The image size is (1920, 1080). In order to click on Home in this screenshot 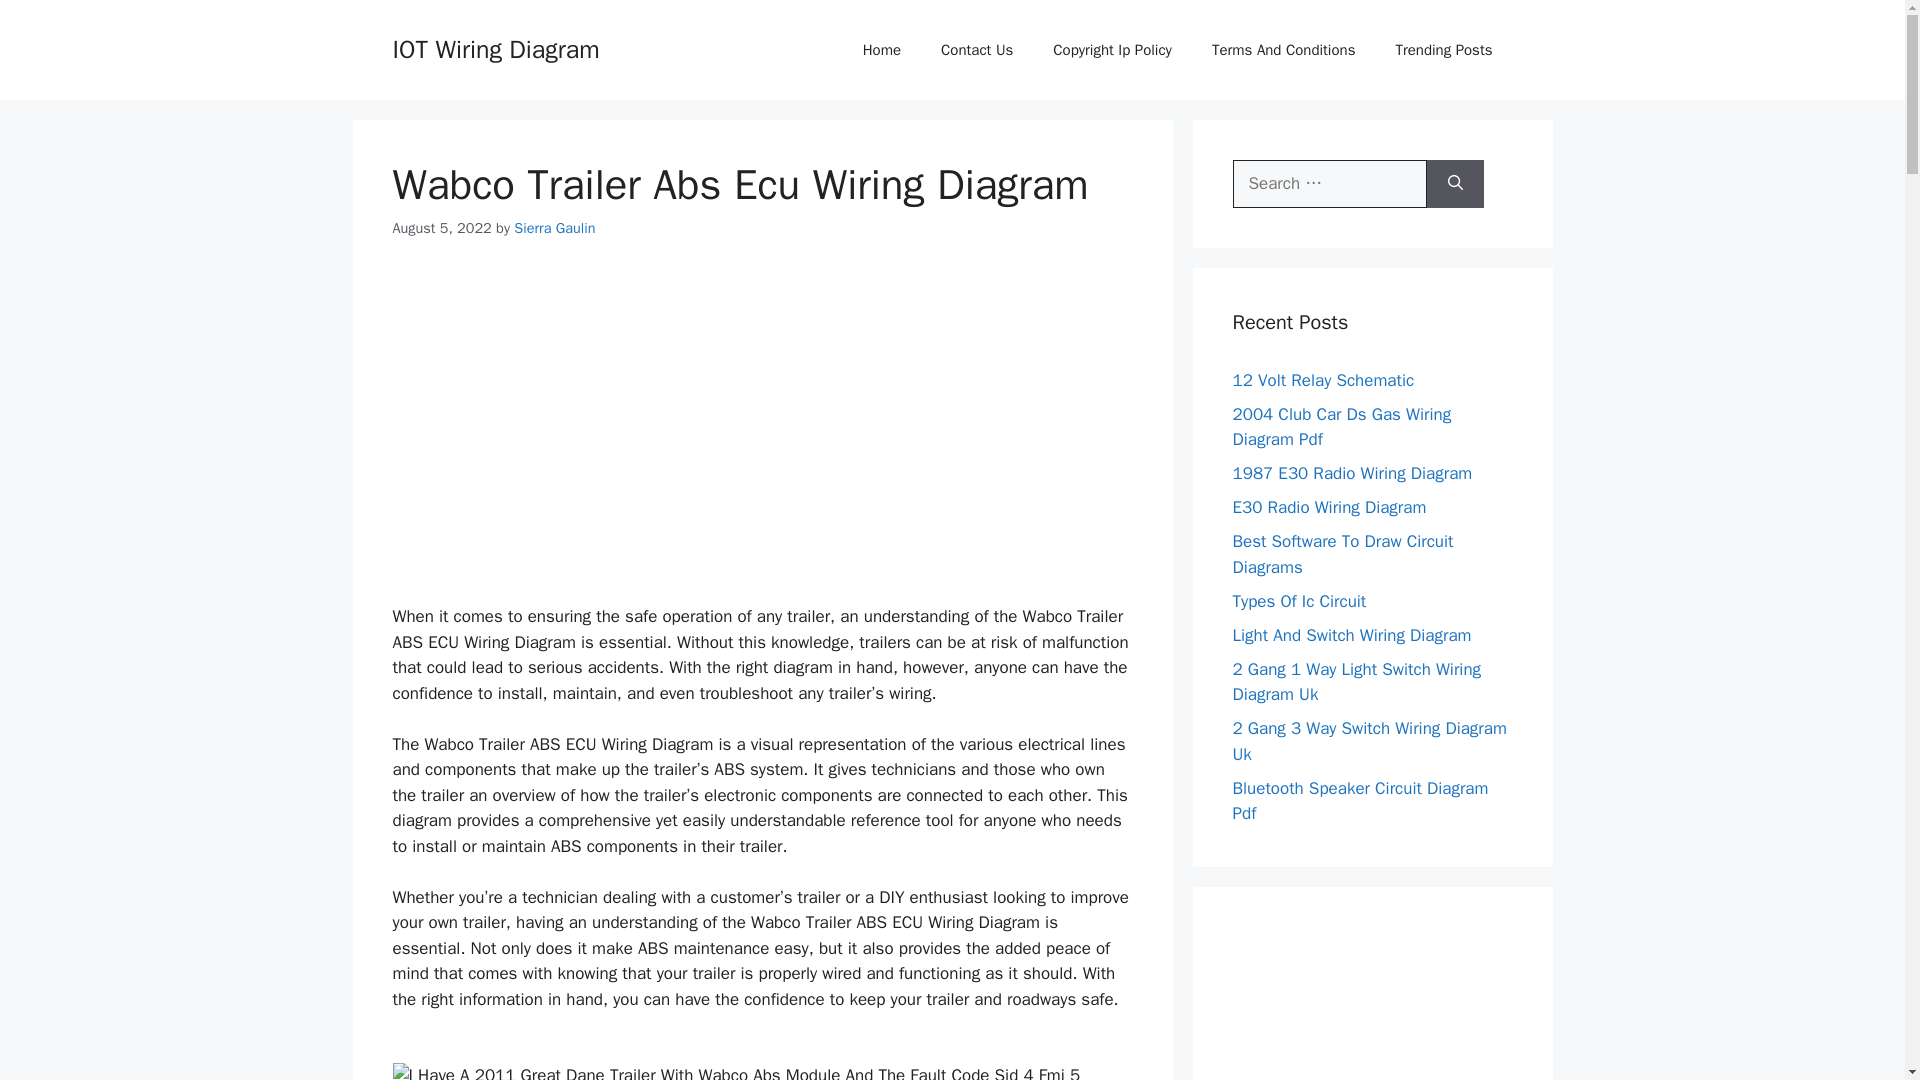, I will do `click(882, 50)`.